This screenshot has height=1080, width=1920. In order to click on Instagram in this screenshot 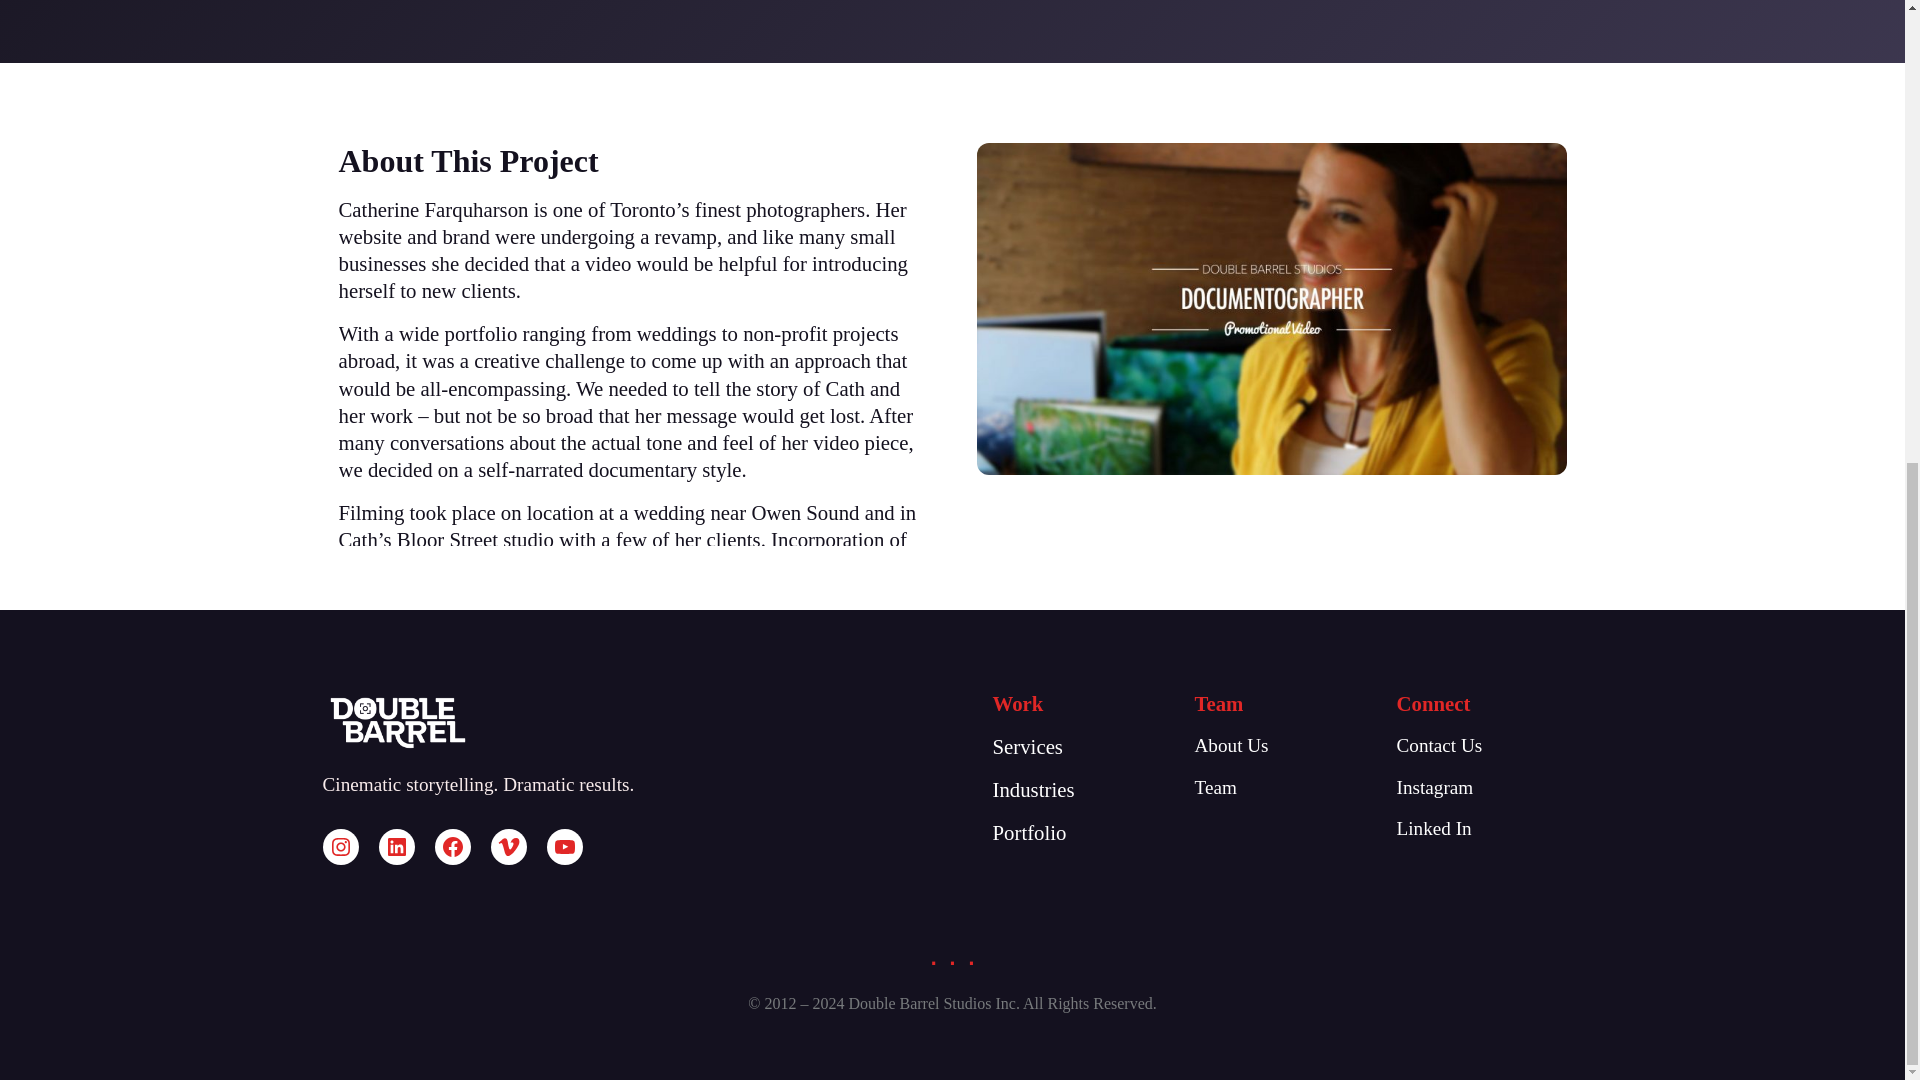, I will do `click(340, 847)`.